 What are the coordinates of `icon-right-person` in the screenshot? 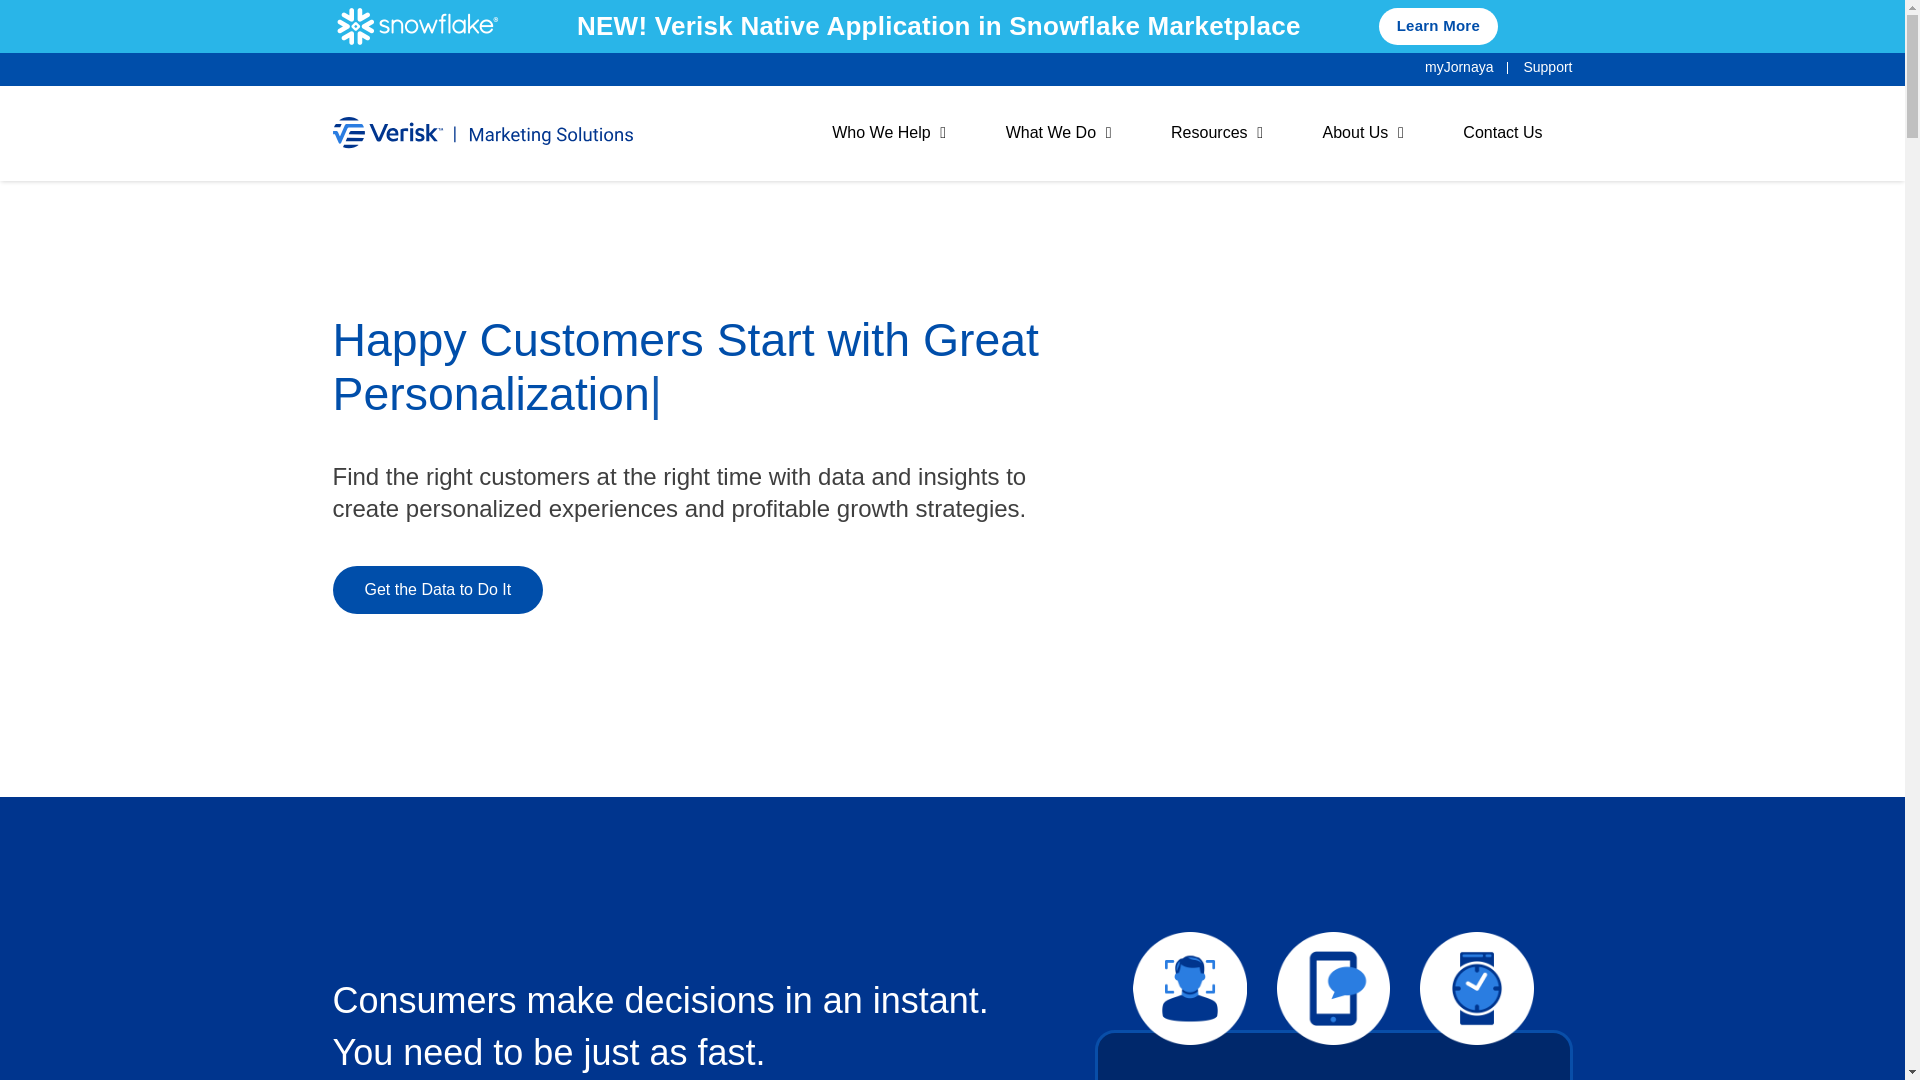 It's located at (1189, 989).